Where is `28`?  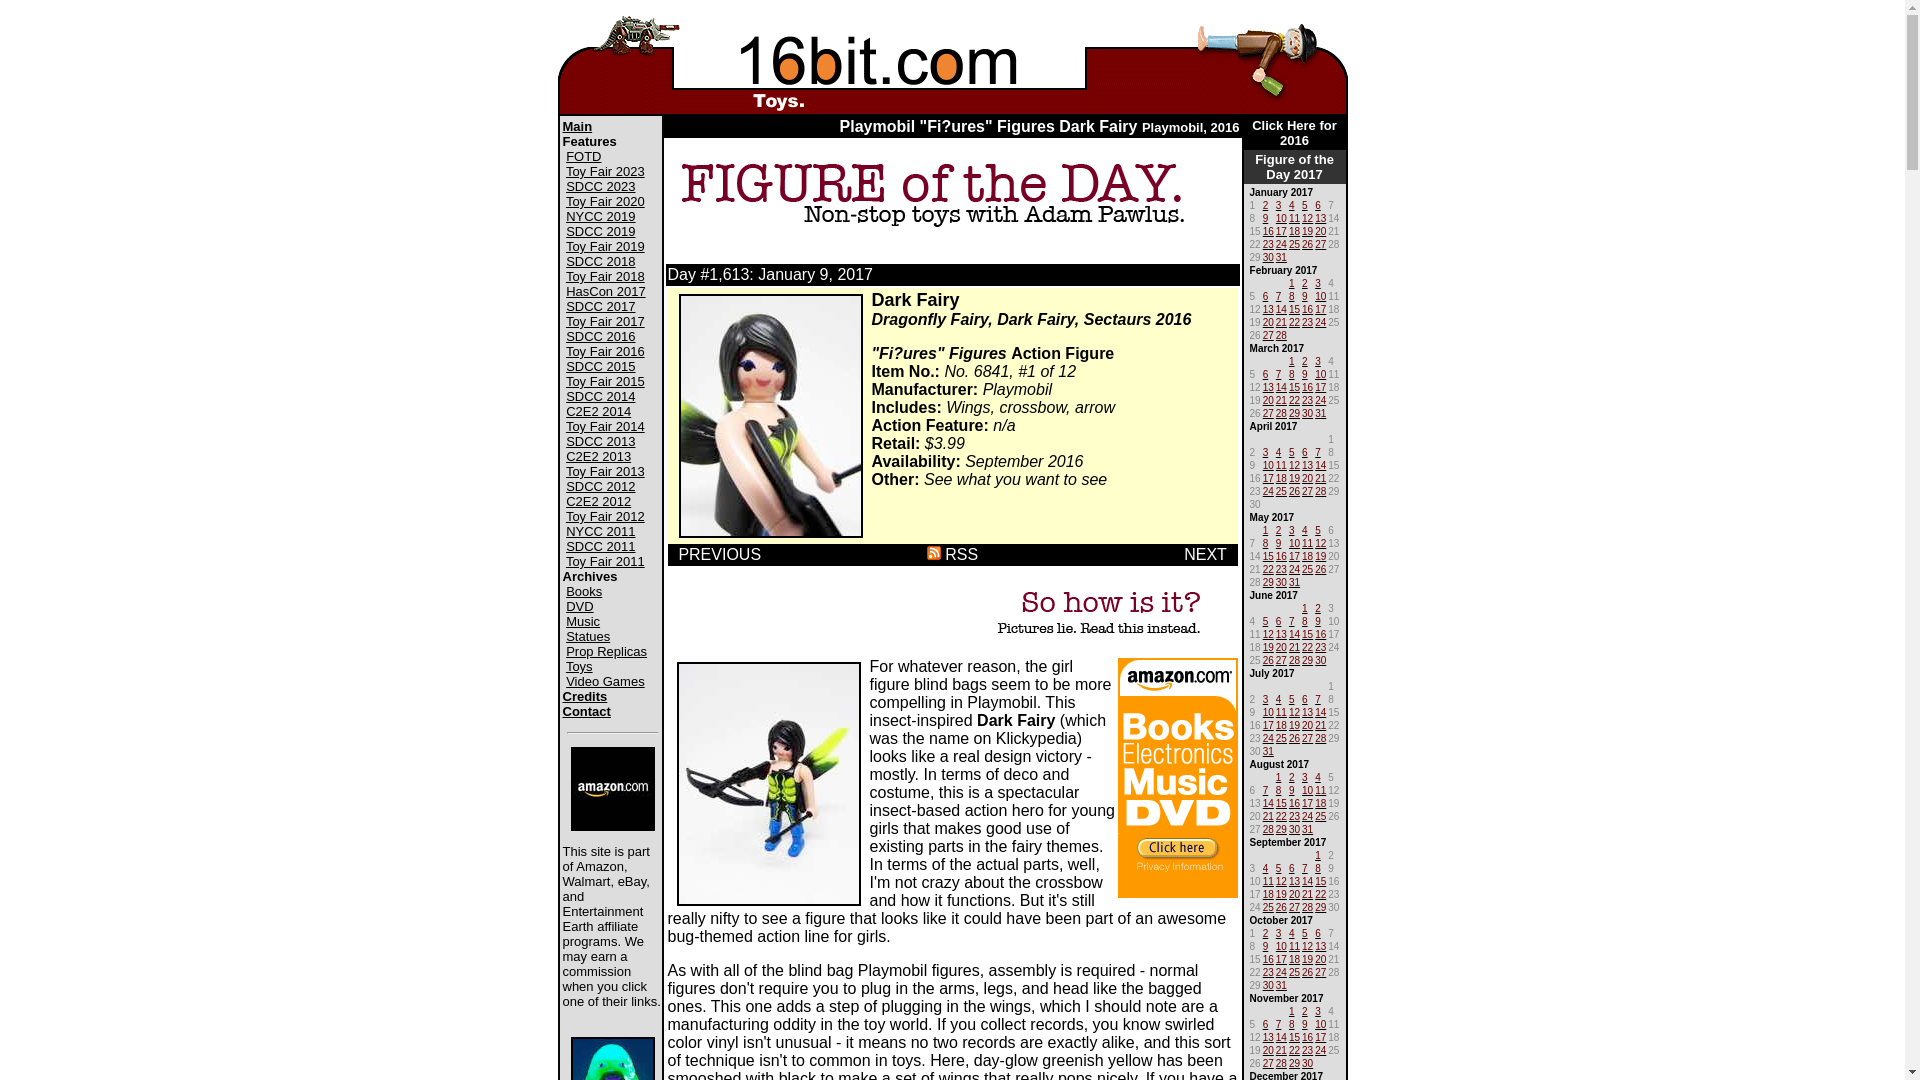 28 is located at coordinates (1282, 334).